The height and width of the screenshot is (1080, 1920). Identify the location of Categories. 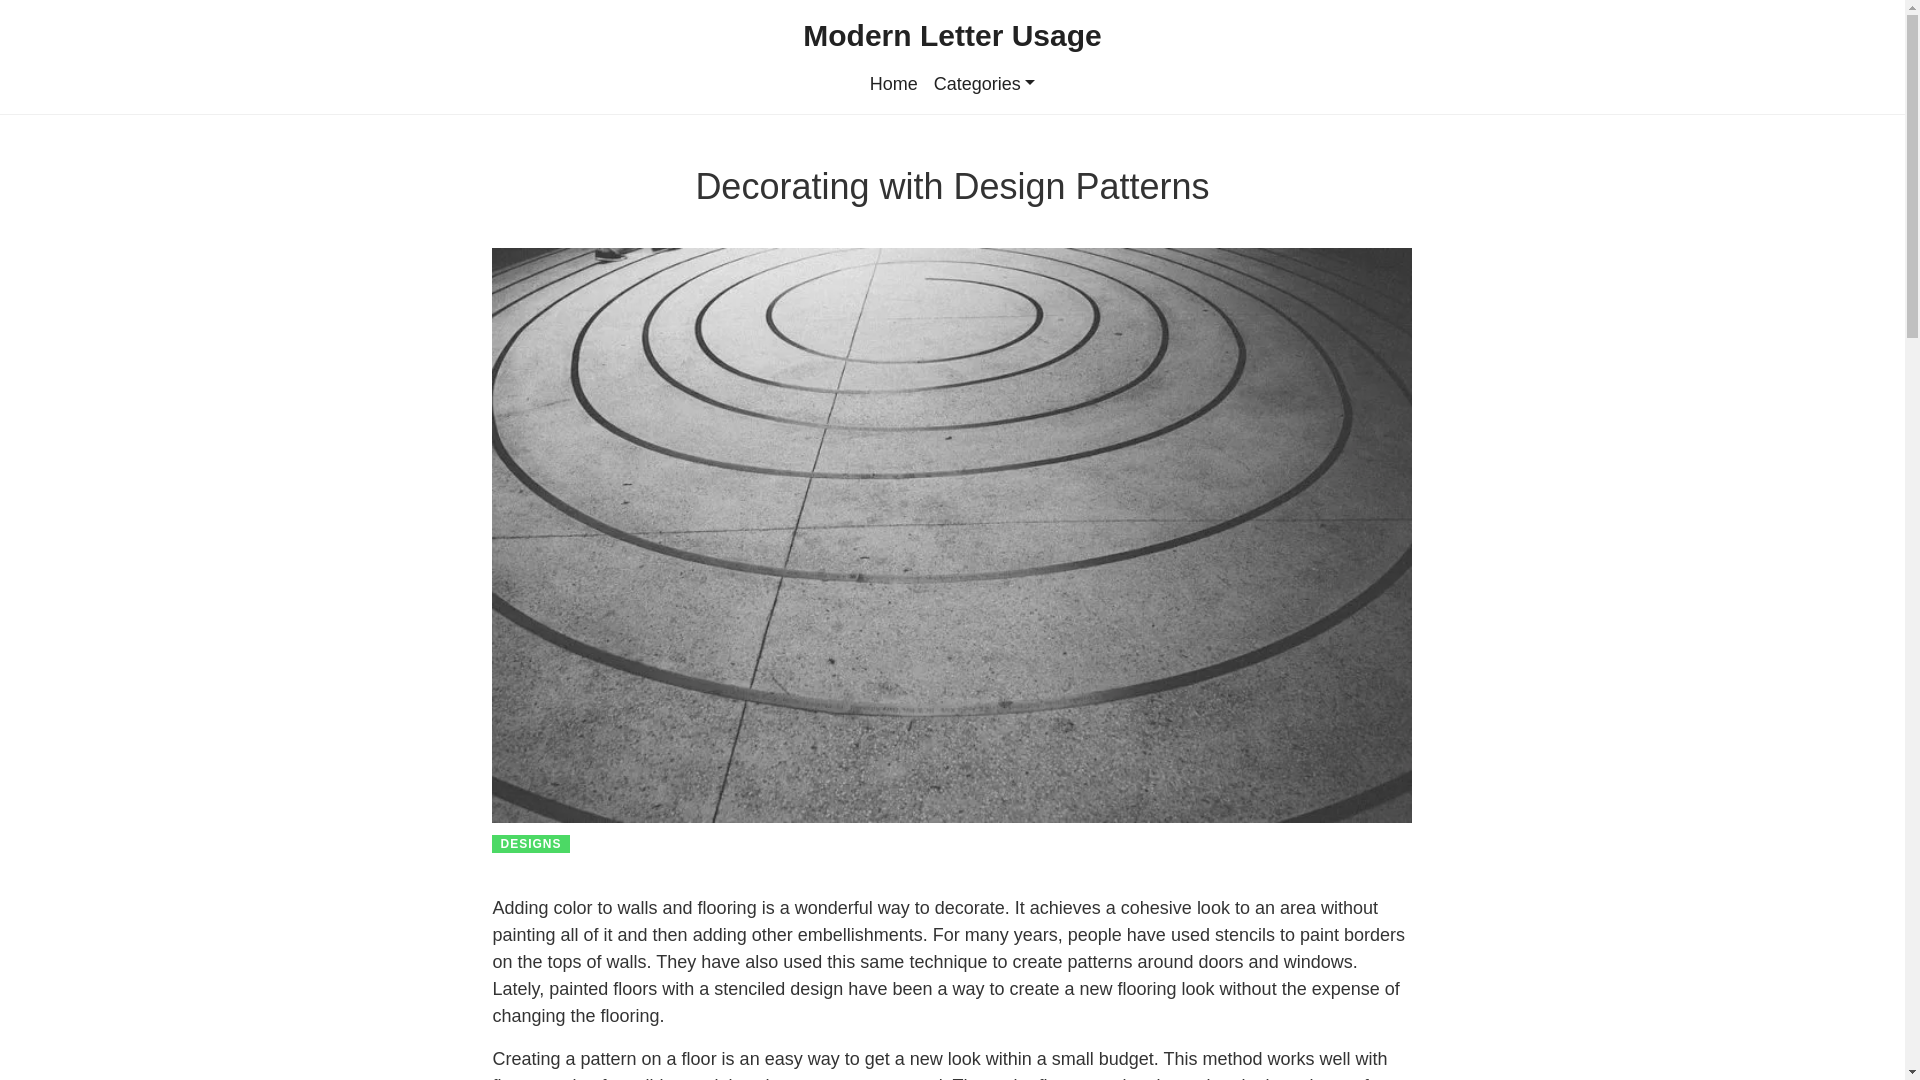
(984, 84).